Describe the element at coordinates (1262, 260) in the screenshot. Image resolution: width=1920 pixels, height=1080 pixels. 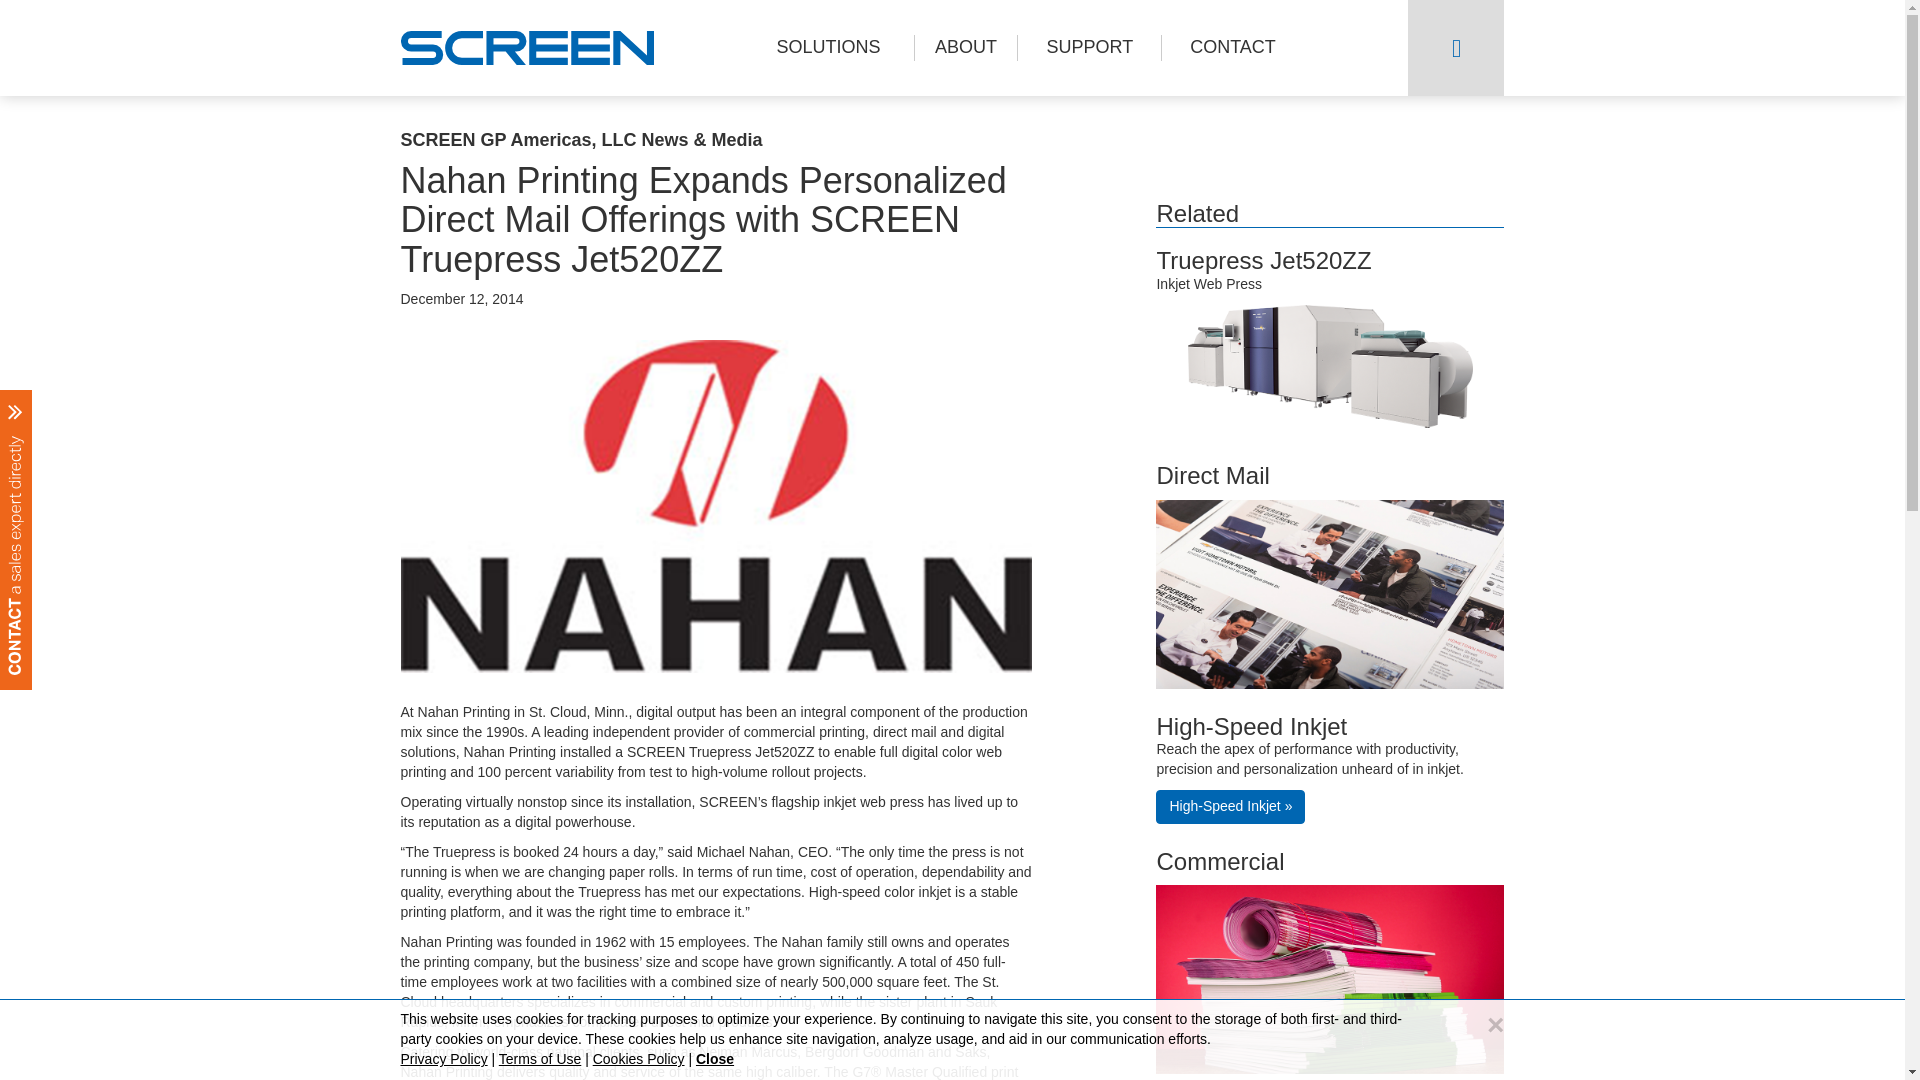
I see `Truepress Jet520ZZ` at that location.